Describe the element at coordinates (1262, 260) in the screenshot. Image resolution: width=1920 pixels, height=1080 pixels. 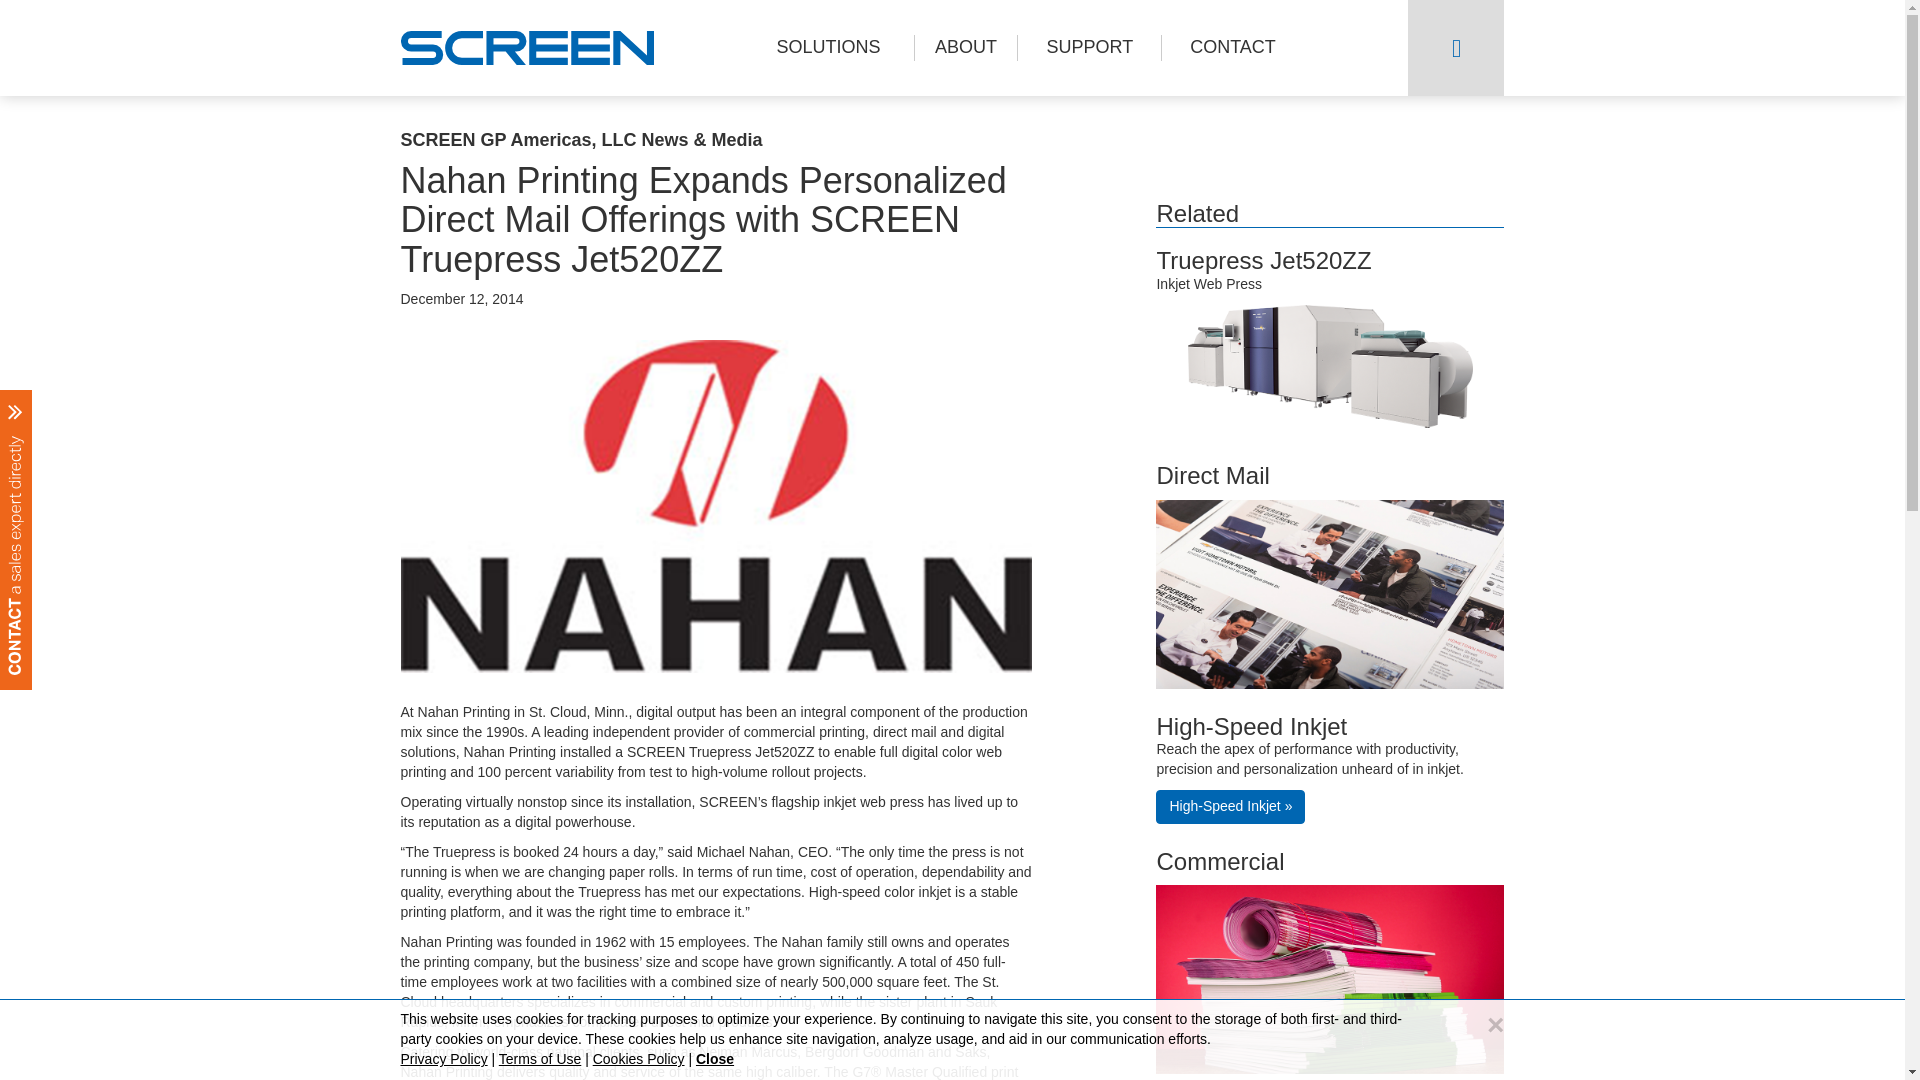
I see `Truepress Jet520ZZ` at that location.